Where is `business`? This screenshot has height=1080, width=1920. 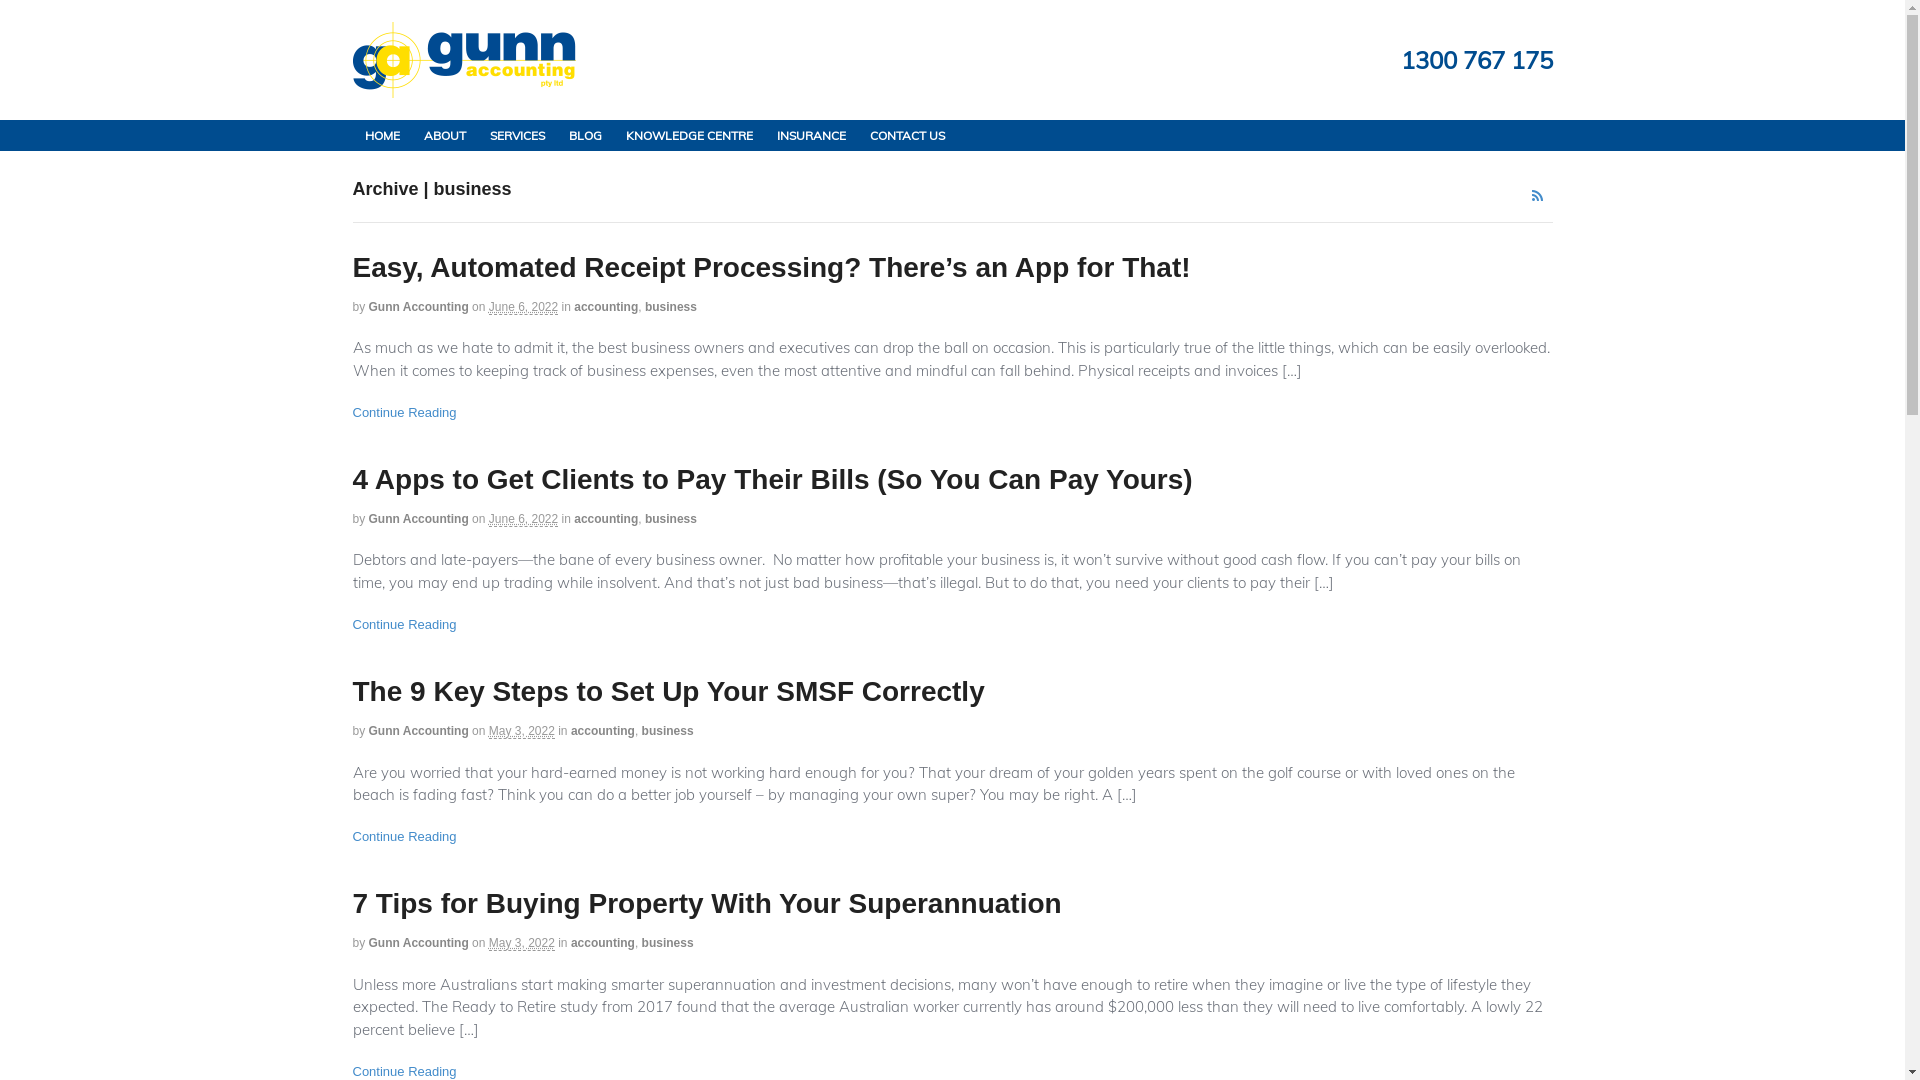 business is located at coordinates (671, 307).